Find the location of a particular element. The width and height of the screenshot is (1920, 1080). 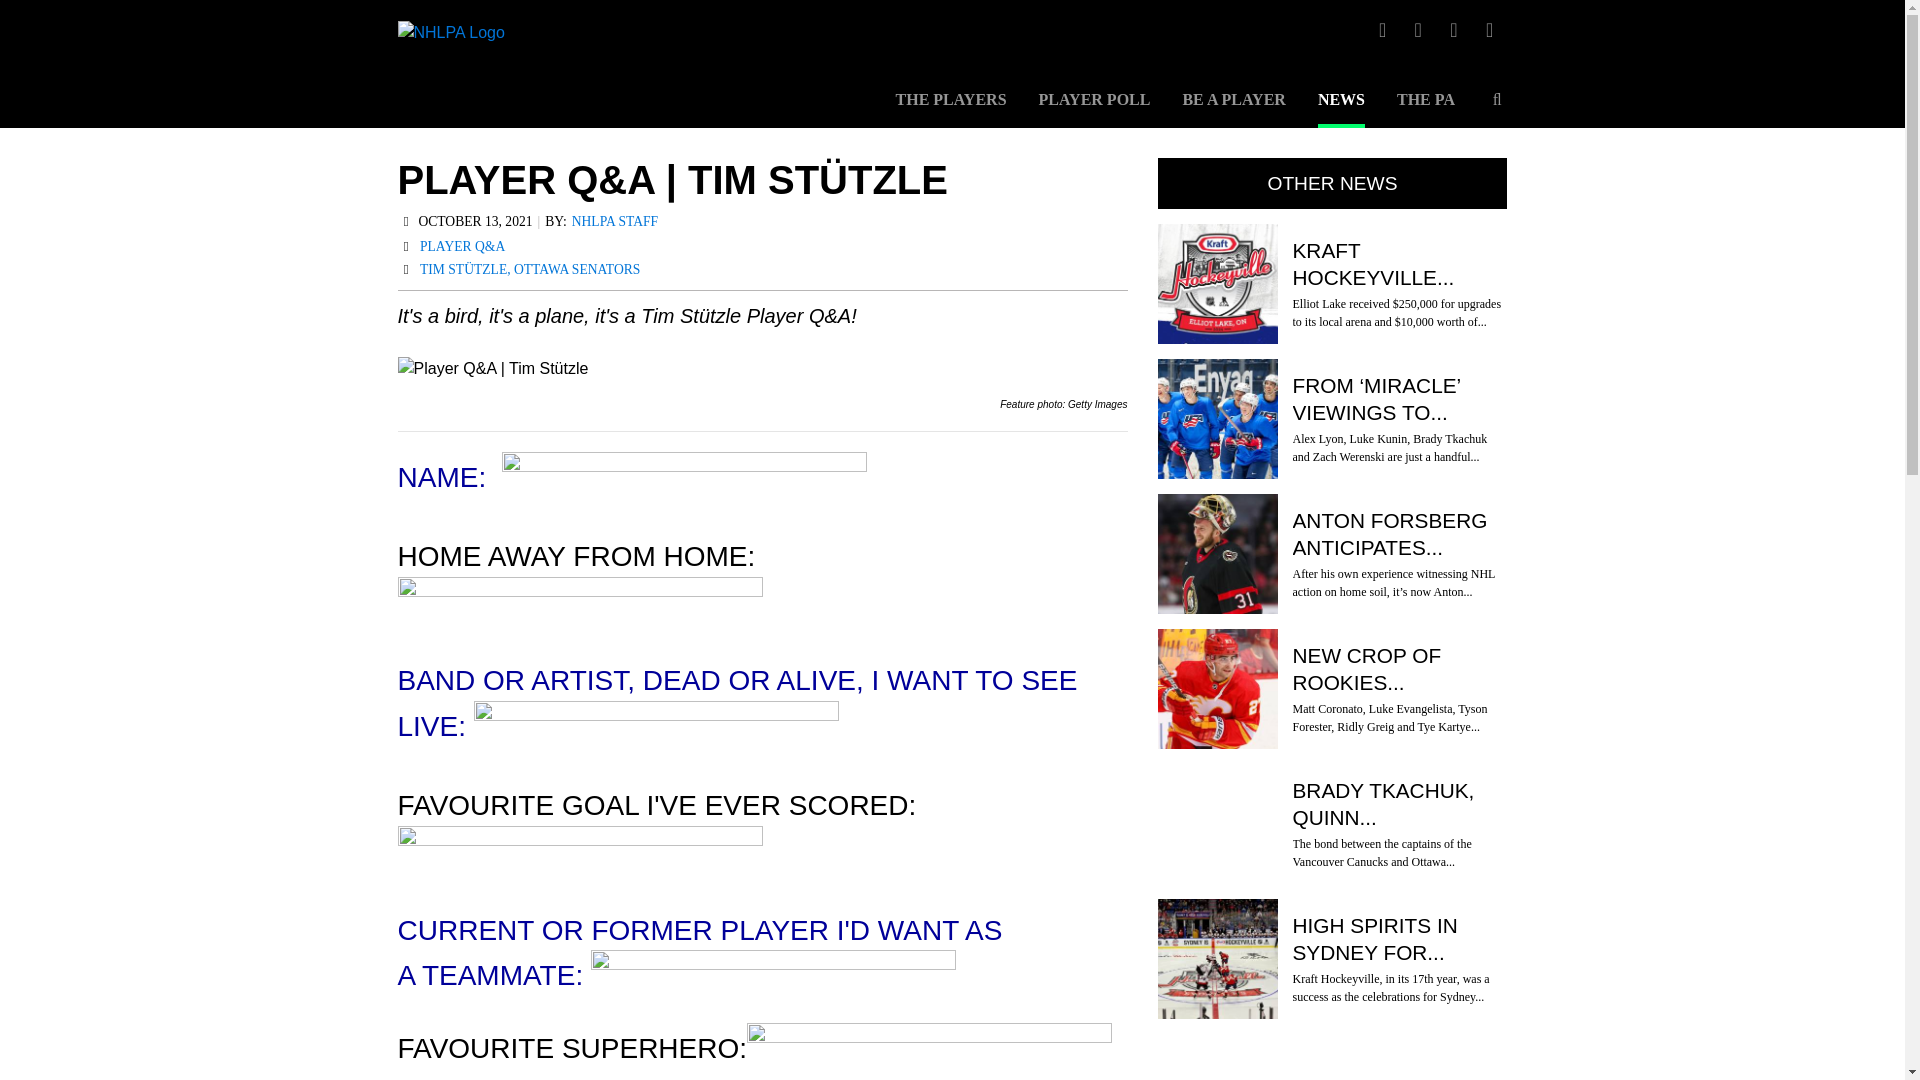

Instagram is located at coordinates (1418, 30).